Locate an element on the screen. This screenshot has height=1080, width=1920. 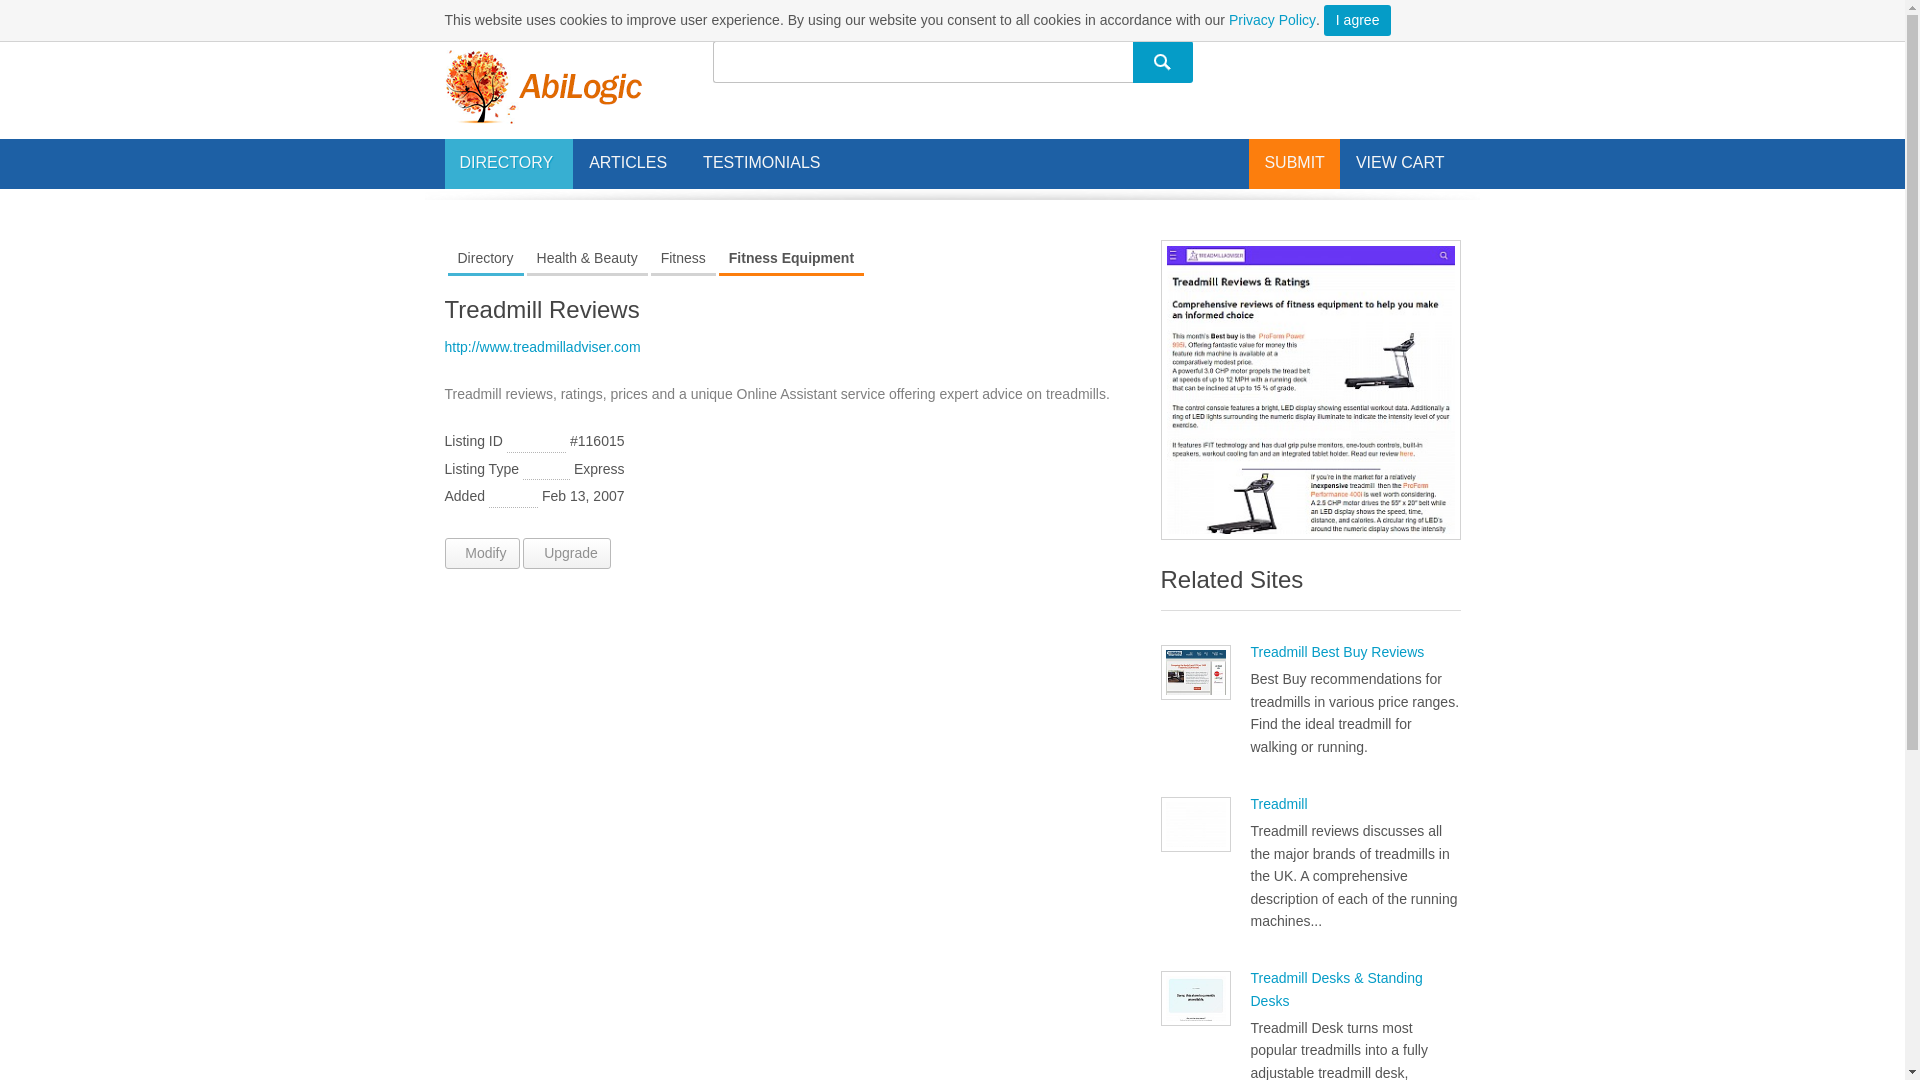
I agree is located at coordinates (1358, 20).